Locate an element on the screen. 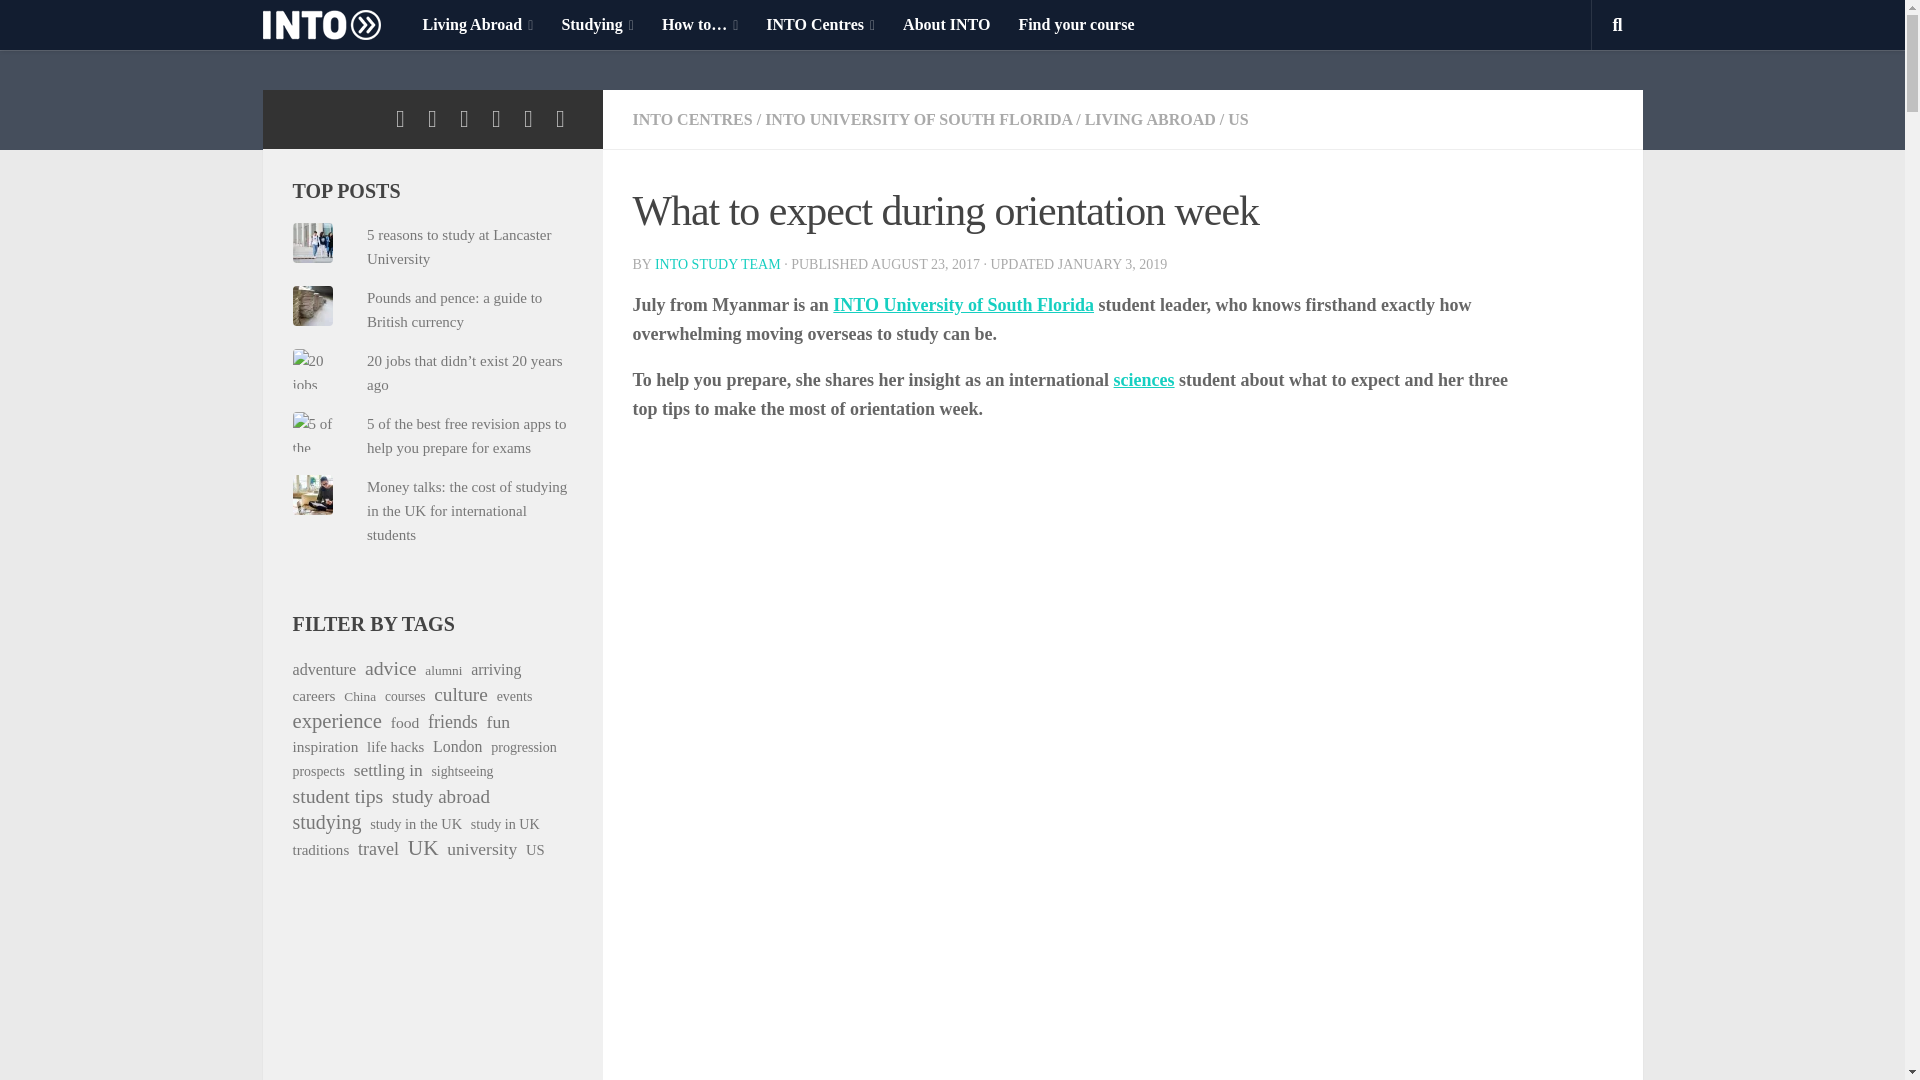 Image resolution: width=1920 pixels, height=1080 pixels. Find your course is located at coordinates (1076, 24).